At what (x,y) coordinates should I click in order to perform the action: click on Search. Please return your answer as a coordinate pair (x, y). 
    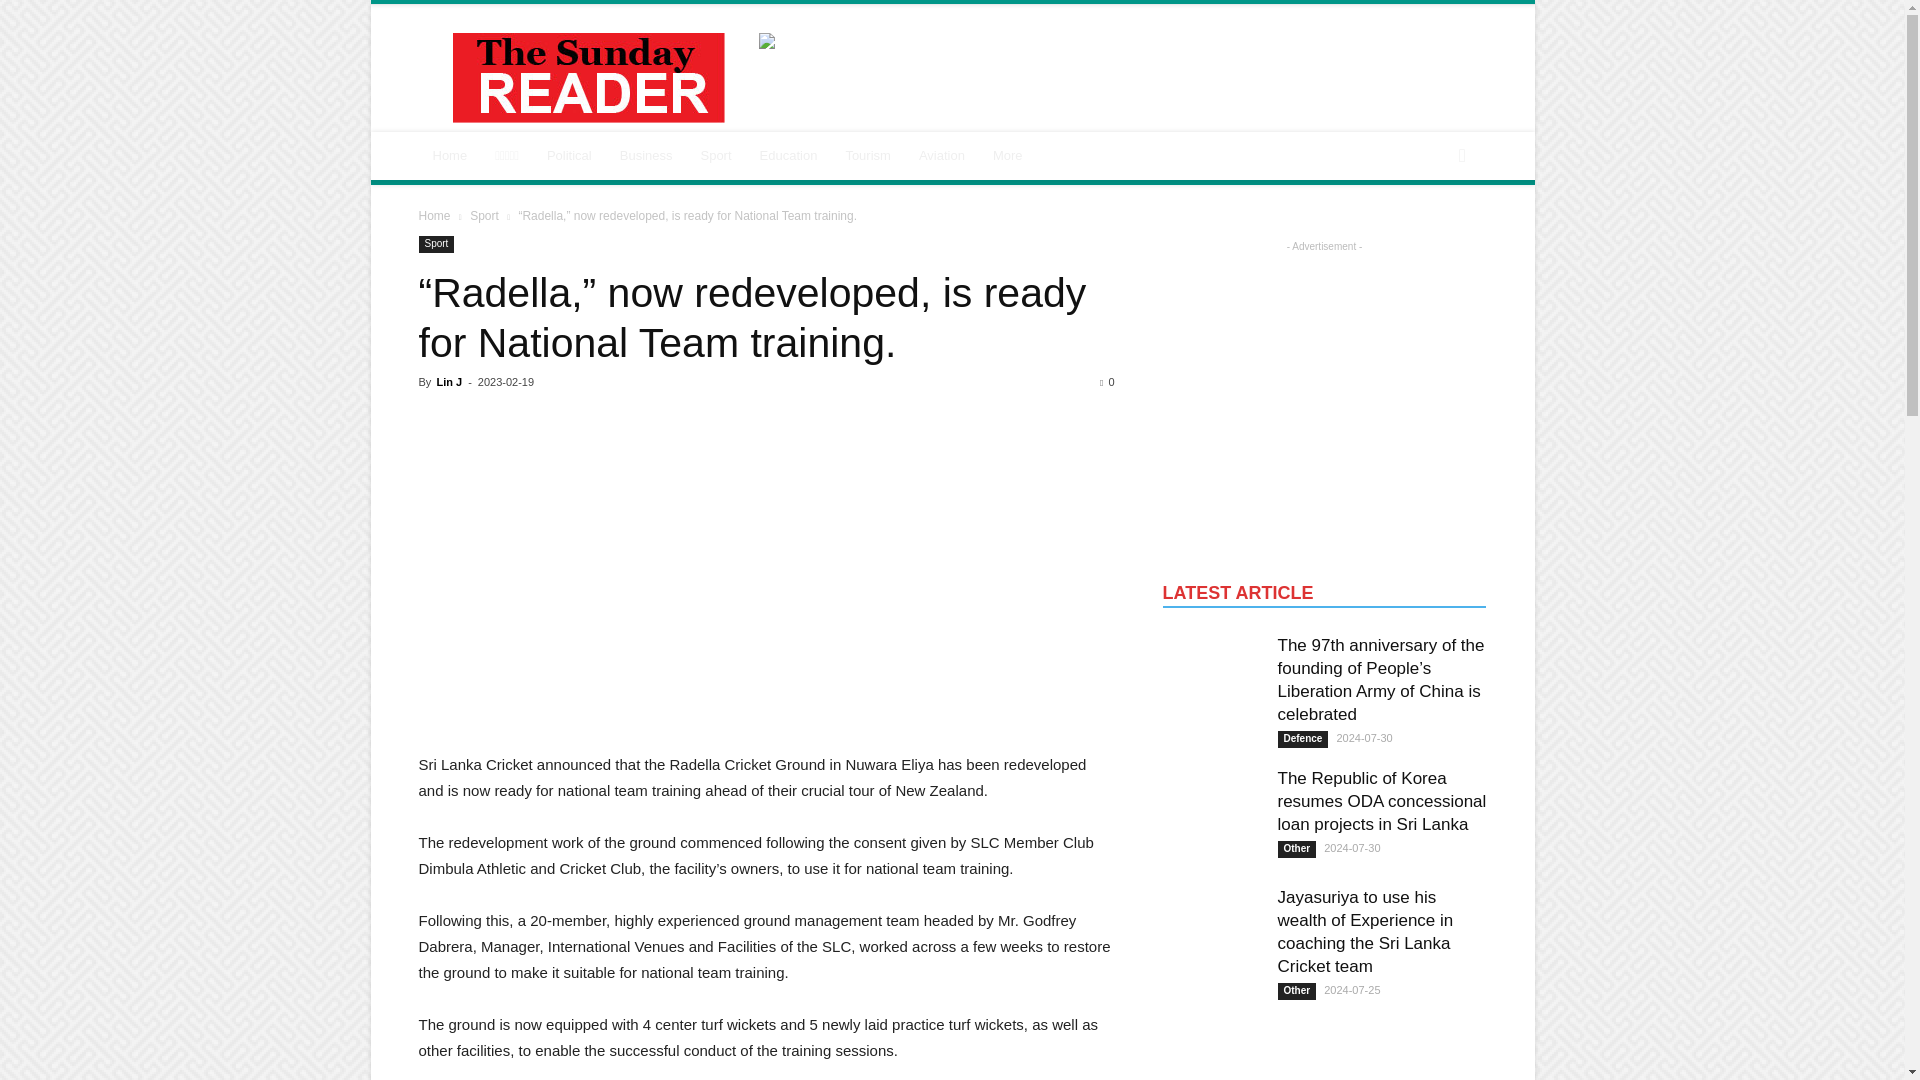
    Looking at the image, I should click on (1428, 236).